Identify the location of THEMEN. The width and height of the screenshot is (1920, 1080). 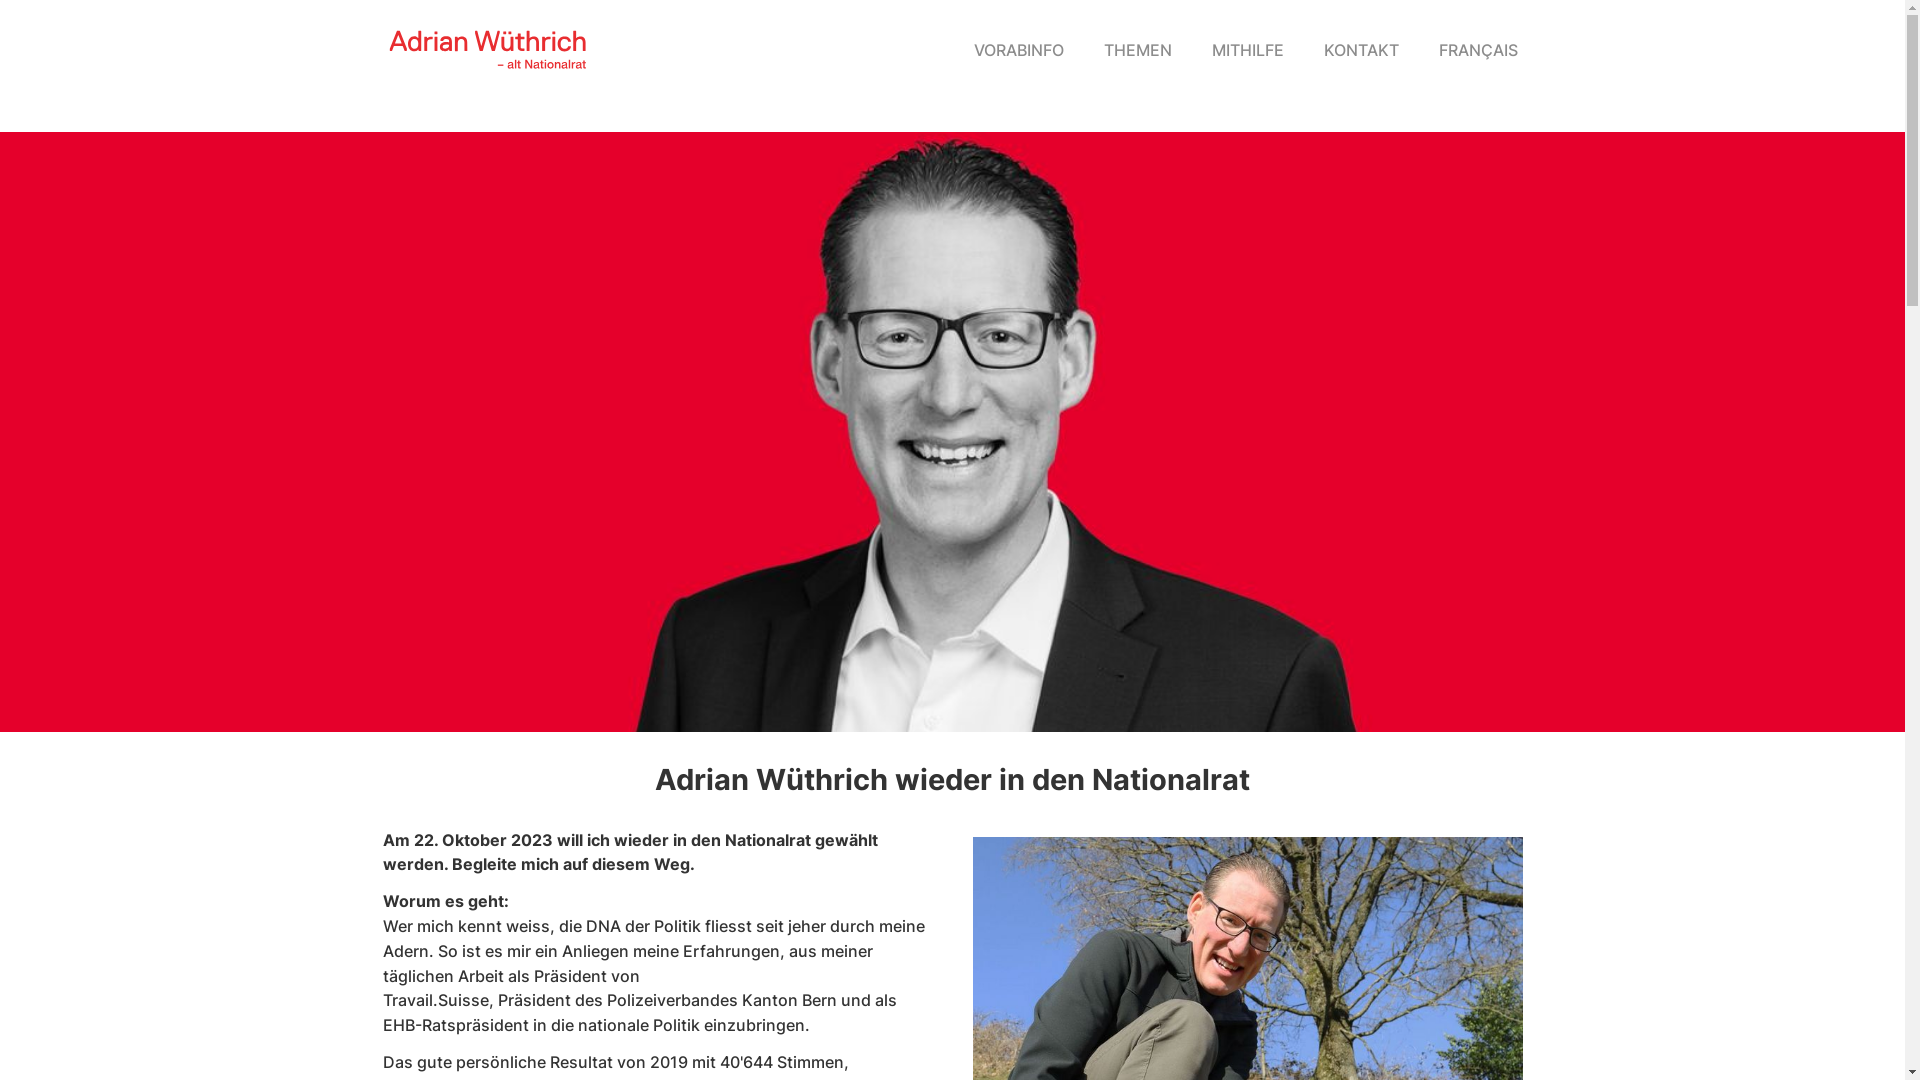
(1138, 50).